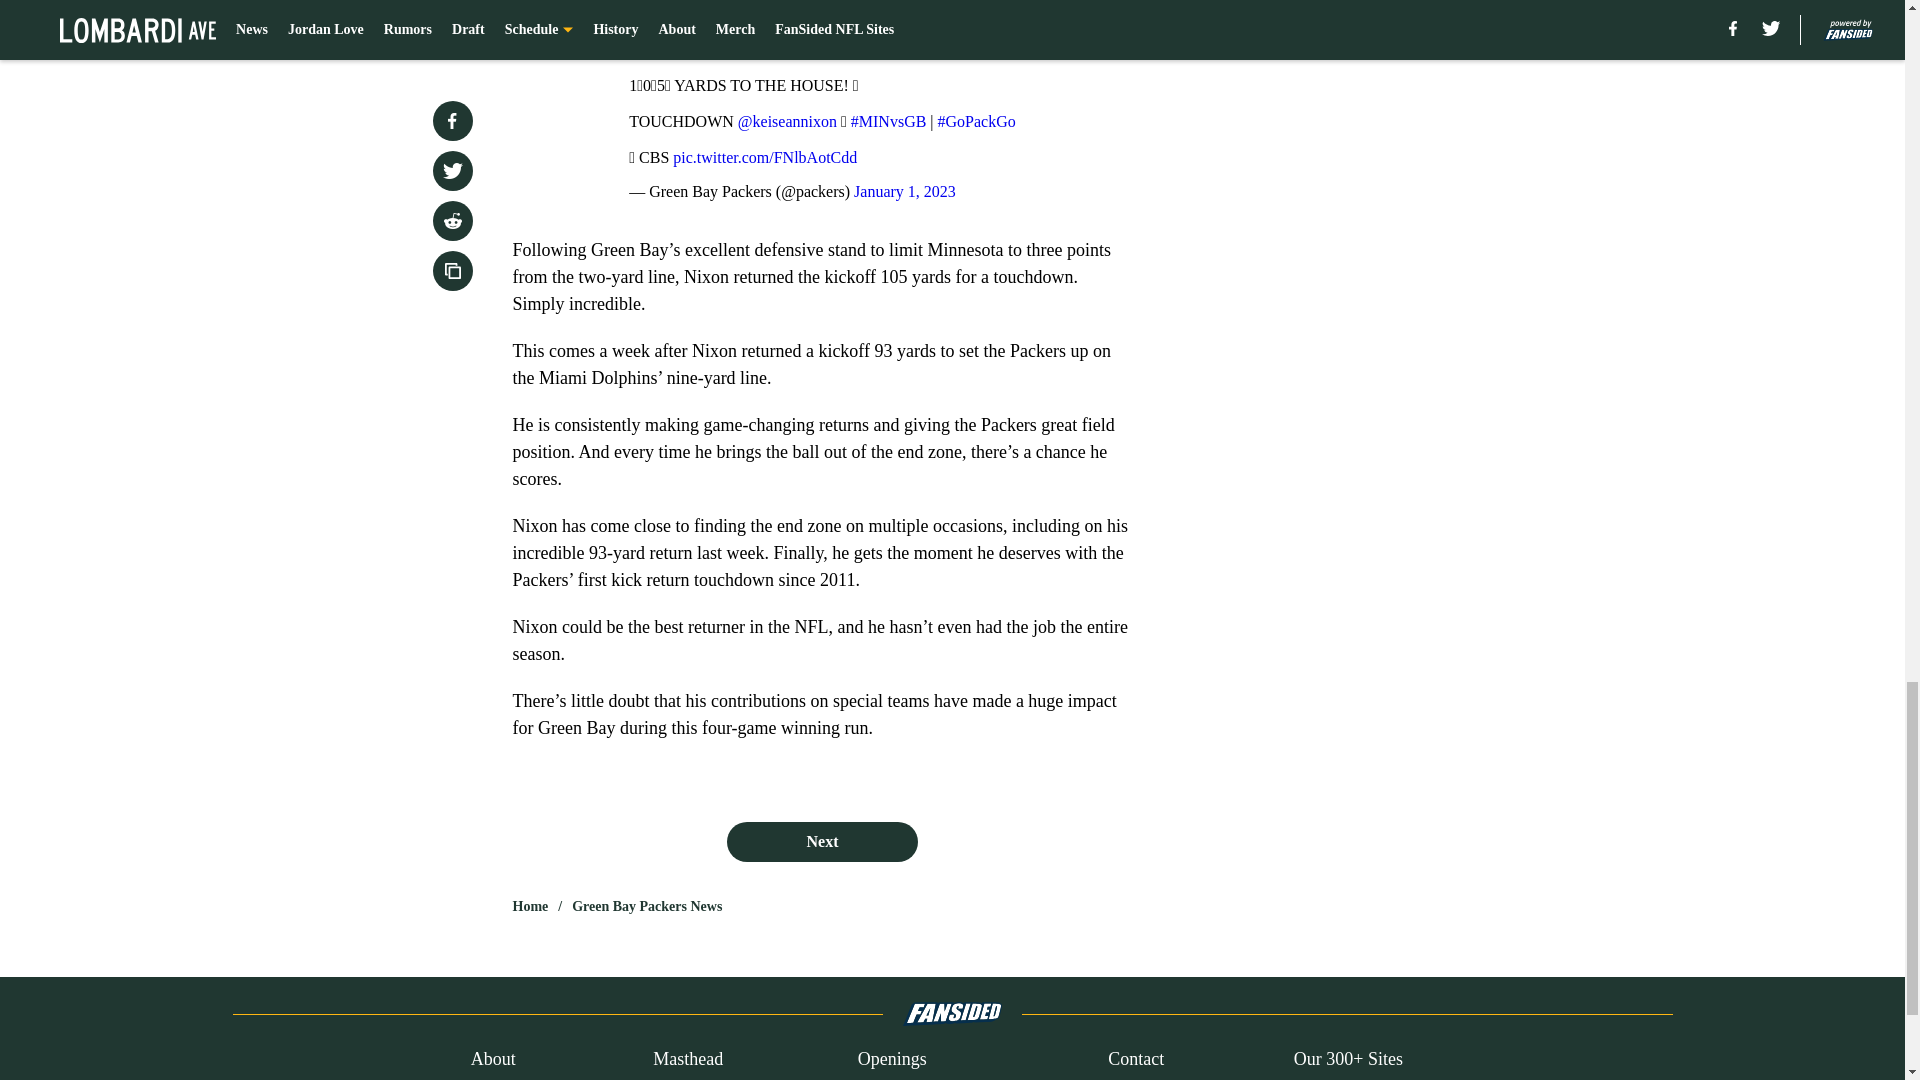 The image size is (1920, 1080). What do you see at coordinates (1135, 1060) in the screenshot?
I see `Contact` at bounding box center [1135, 1060].